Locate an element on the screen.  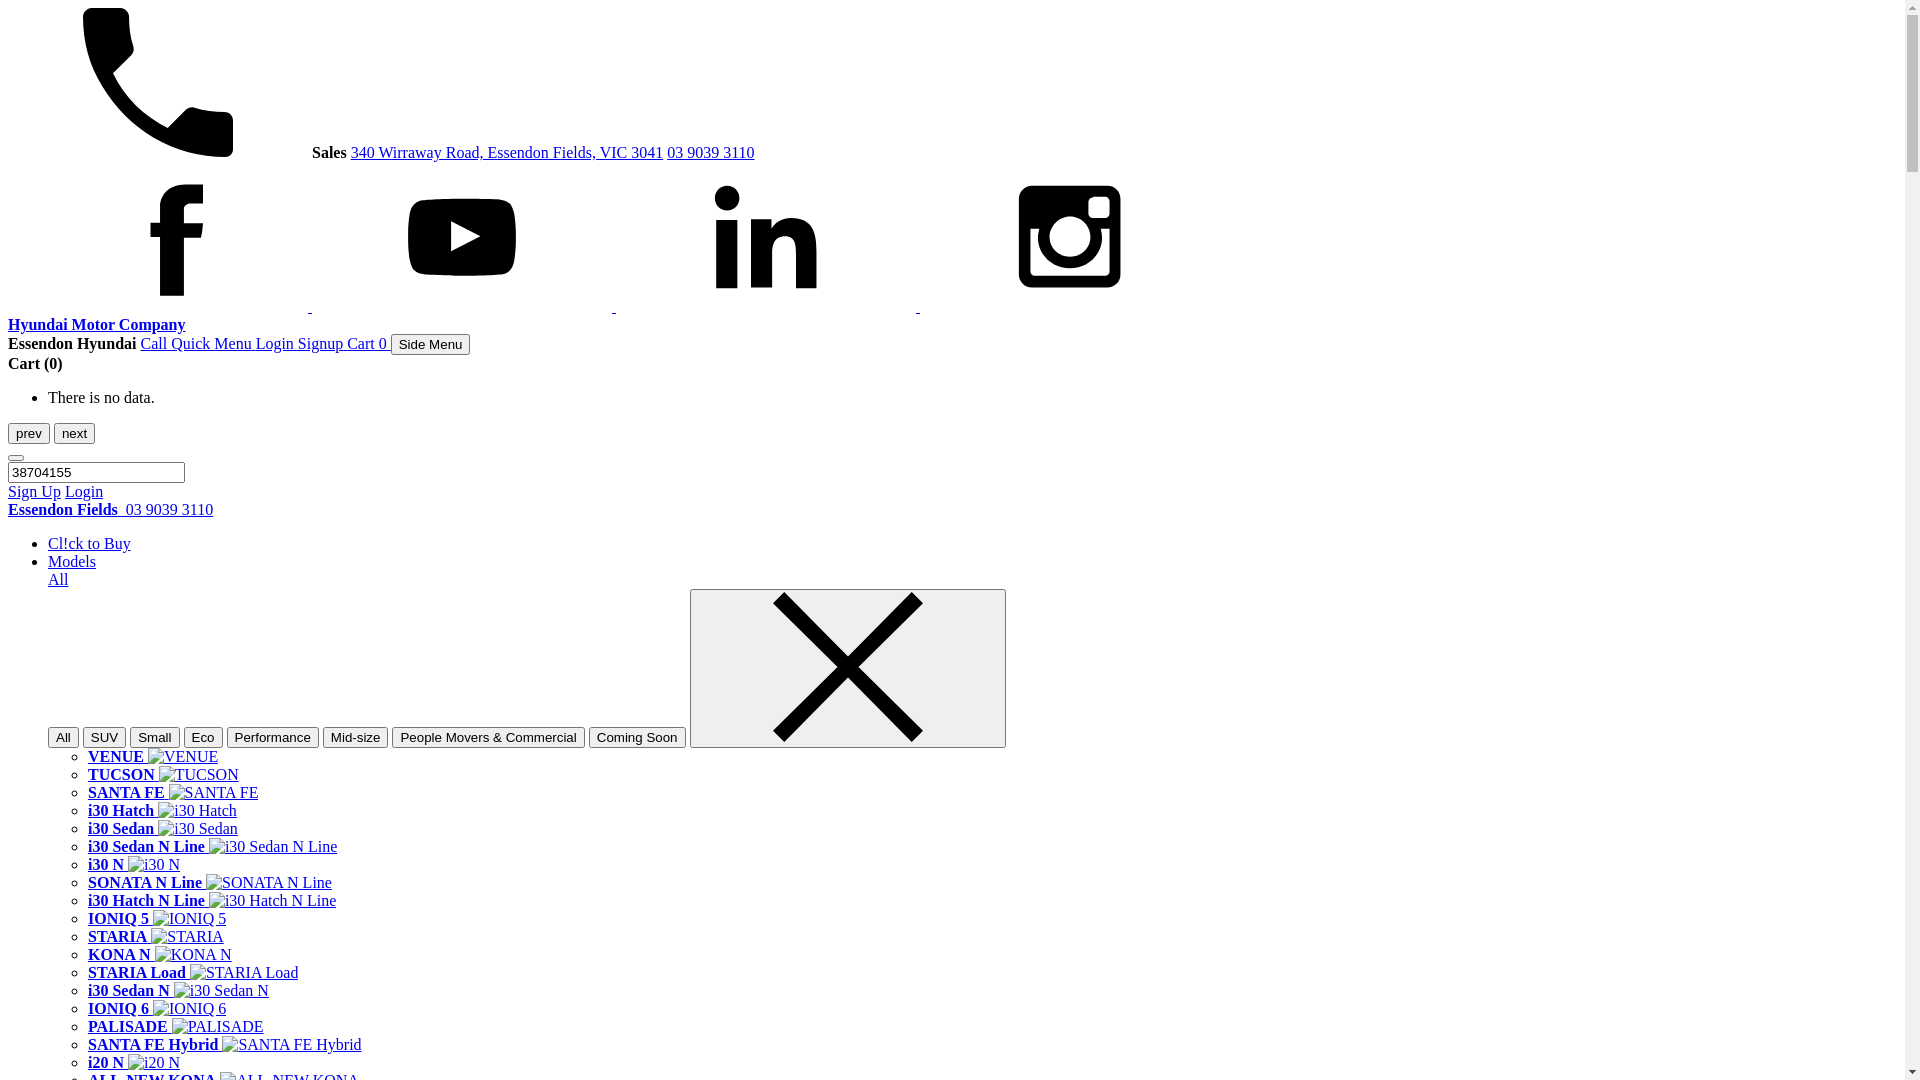
People Movers & Commercial is located at coordinates (488, 737).